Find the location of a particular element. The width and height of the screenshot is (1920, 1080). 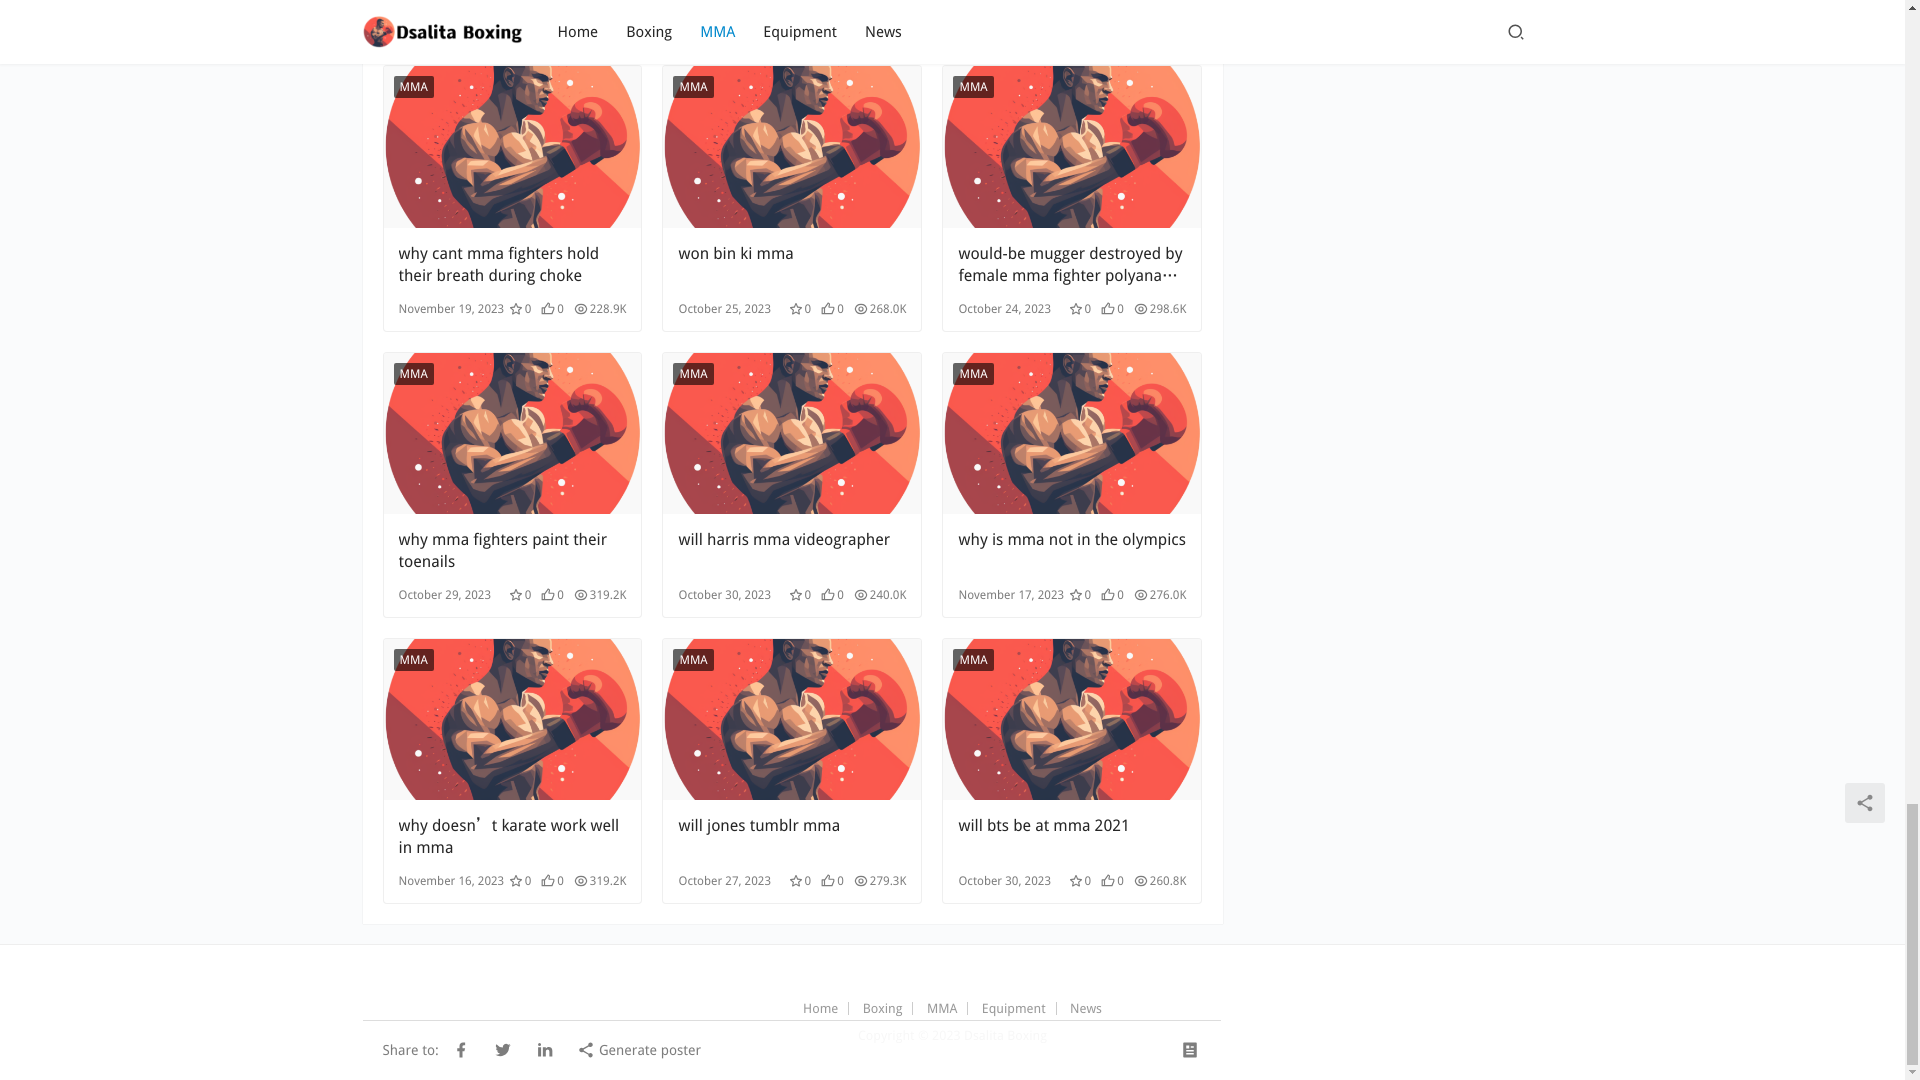

will harris mma videographer is located at coordinates (792, 434).